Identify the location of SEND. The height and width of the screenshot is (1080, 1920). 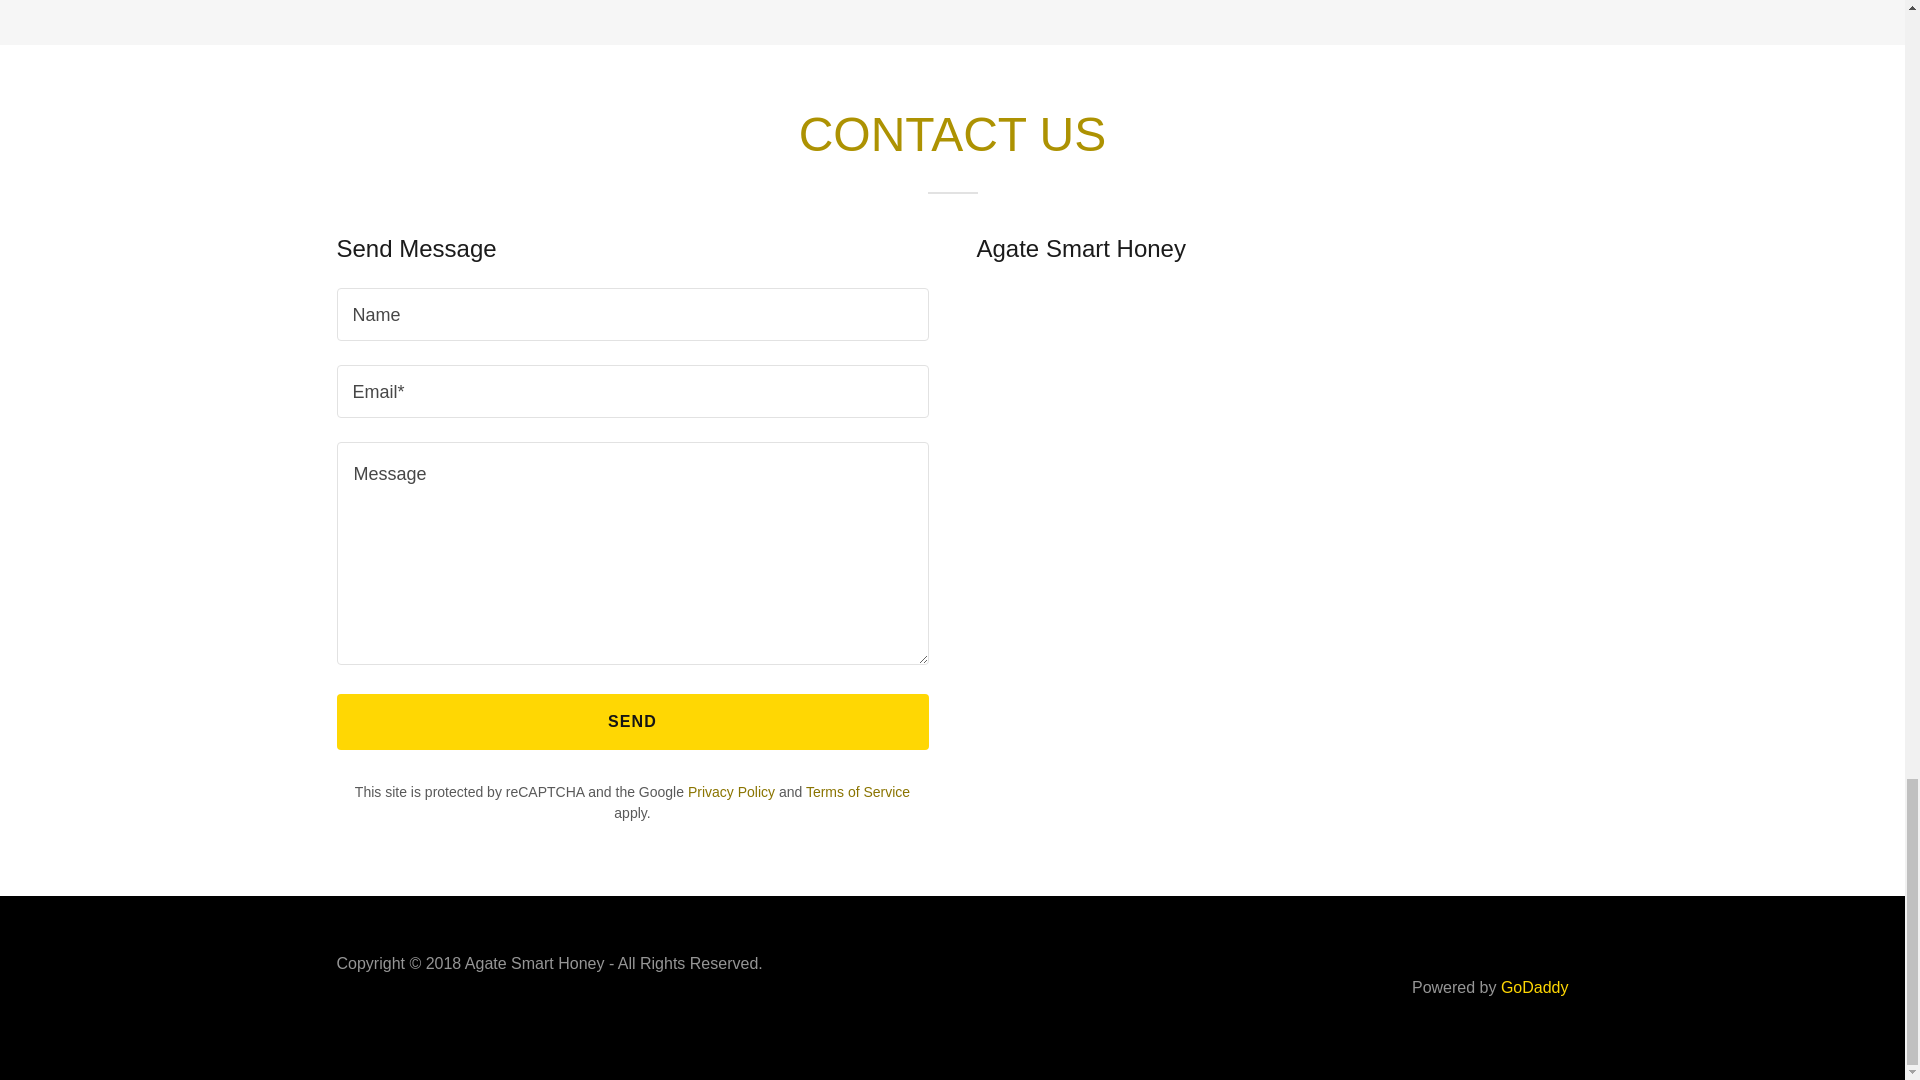
(632, 722).